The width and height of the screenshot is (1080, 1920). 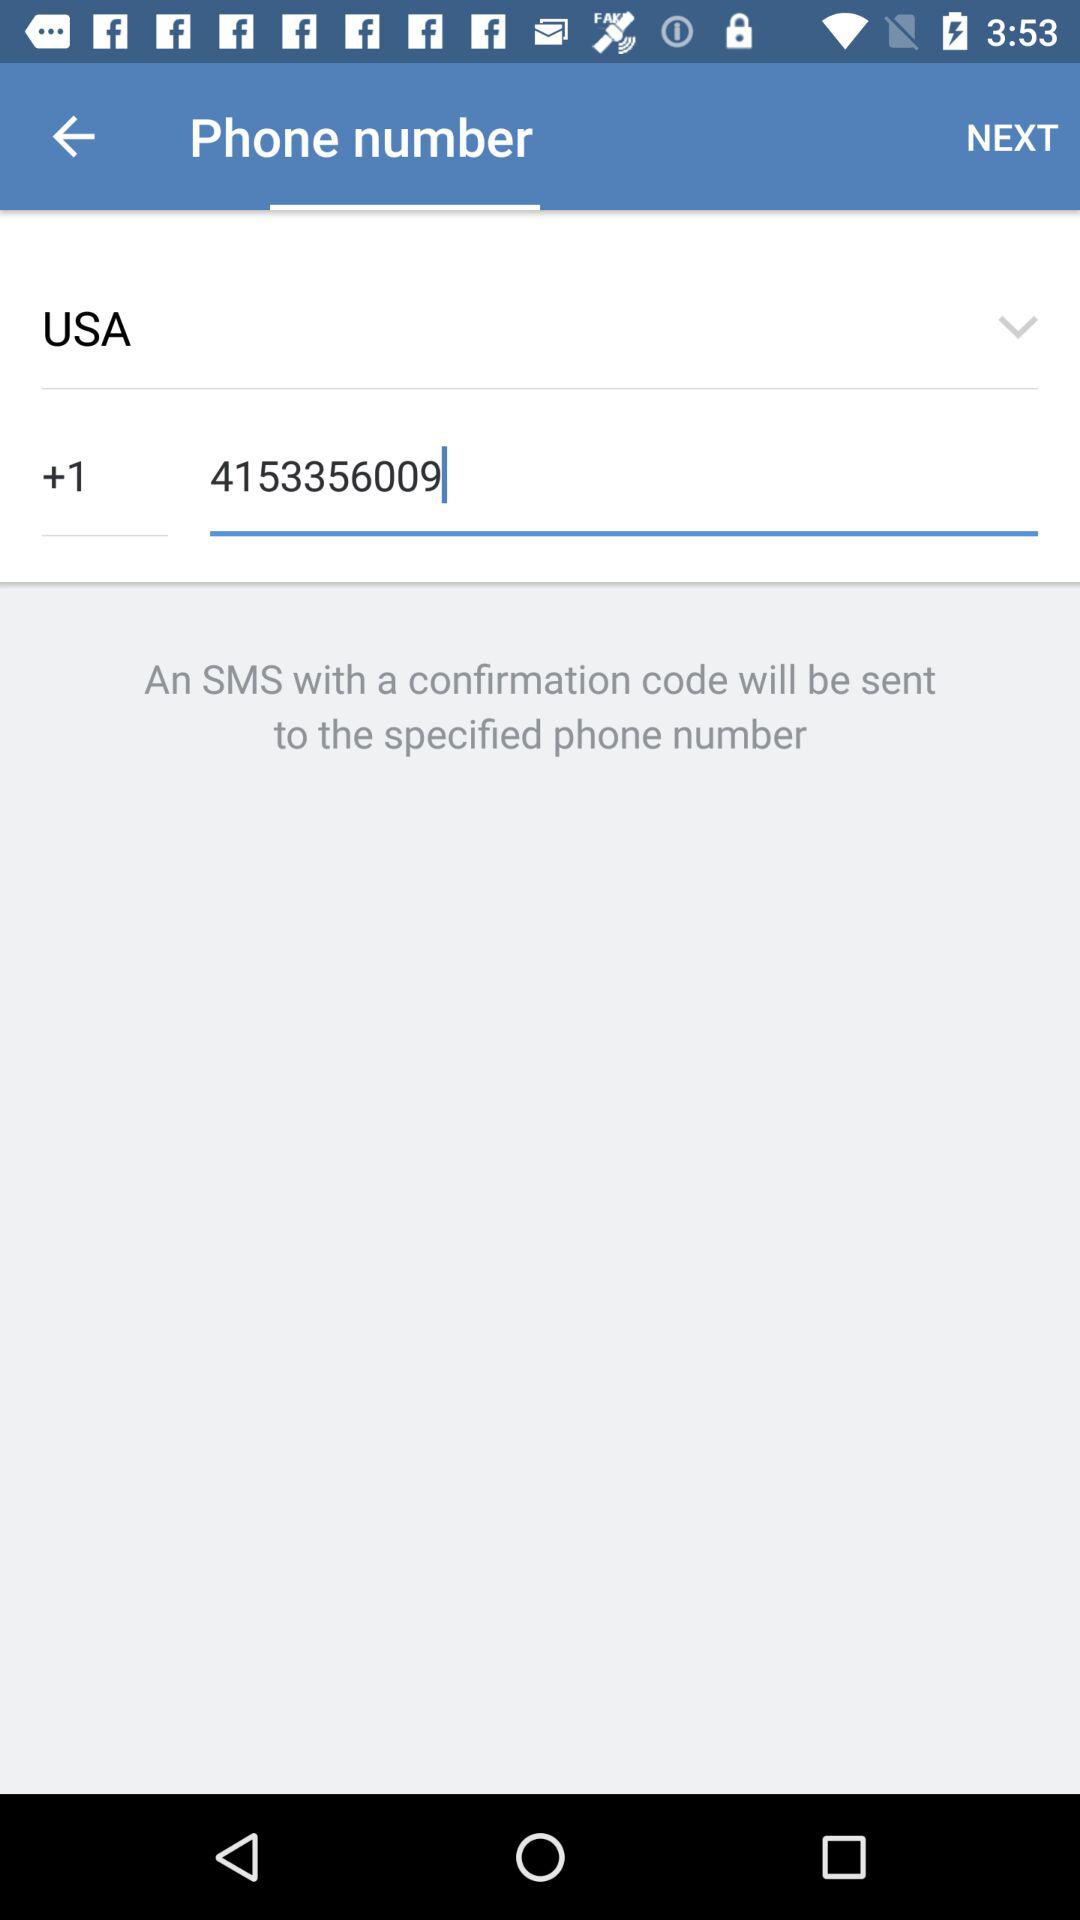 I want to click on launch the icon above usa, so click(x=73, y=136).